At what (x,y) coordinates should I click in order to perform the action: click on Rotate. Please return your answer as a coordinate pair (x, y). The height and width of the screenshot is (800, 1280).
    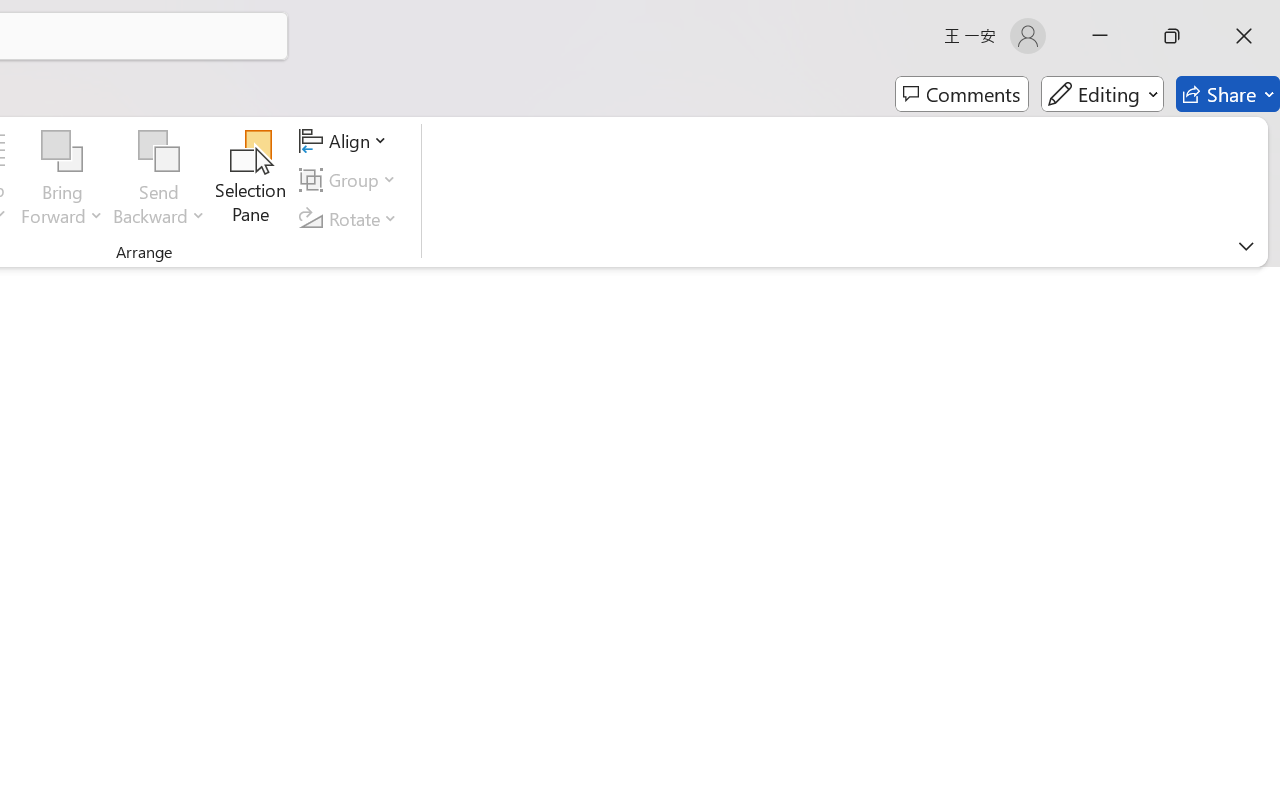
    Looking at the image, I should click on (351, 218).